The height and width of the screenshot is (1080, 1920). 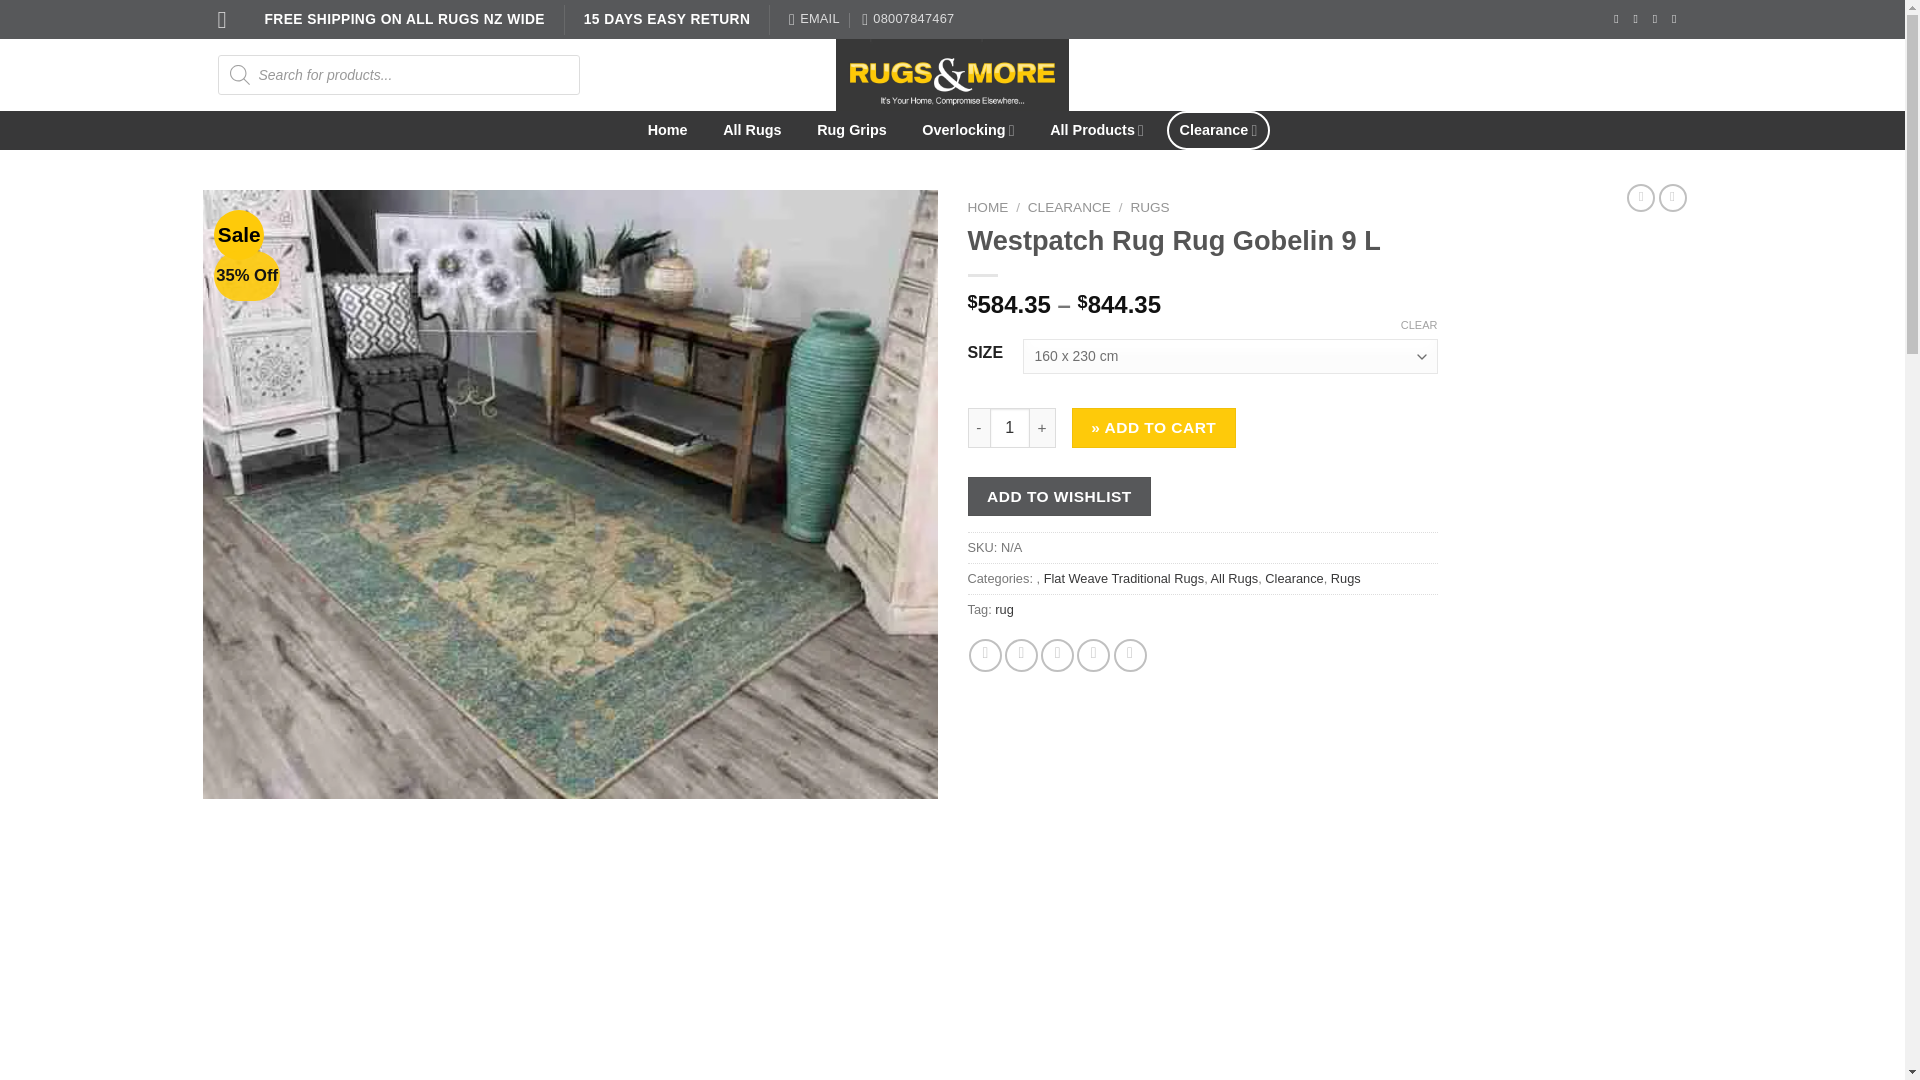 I want to click on 08007847467, so click(x=908, y=18).